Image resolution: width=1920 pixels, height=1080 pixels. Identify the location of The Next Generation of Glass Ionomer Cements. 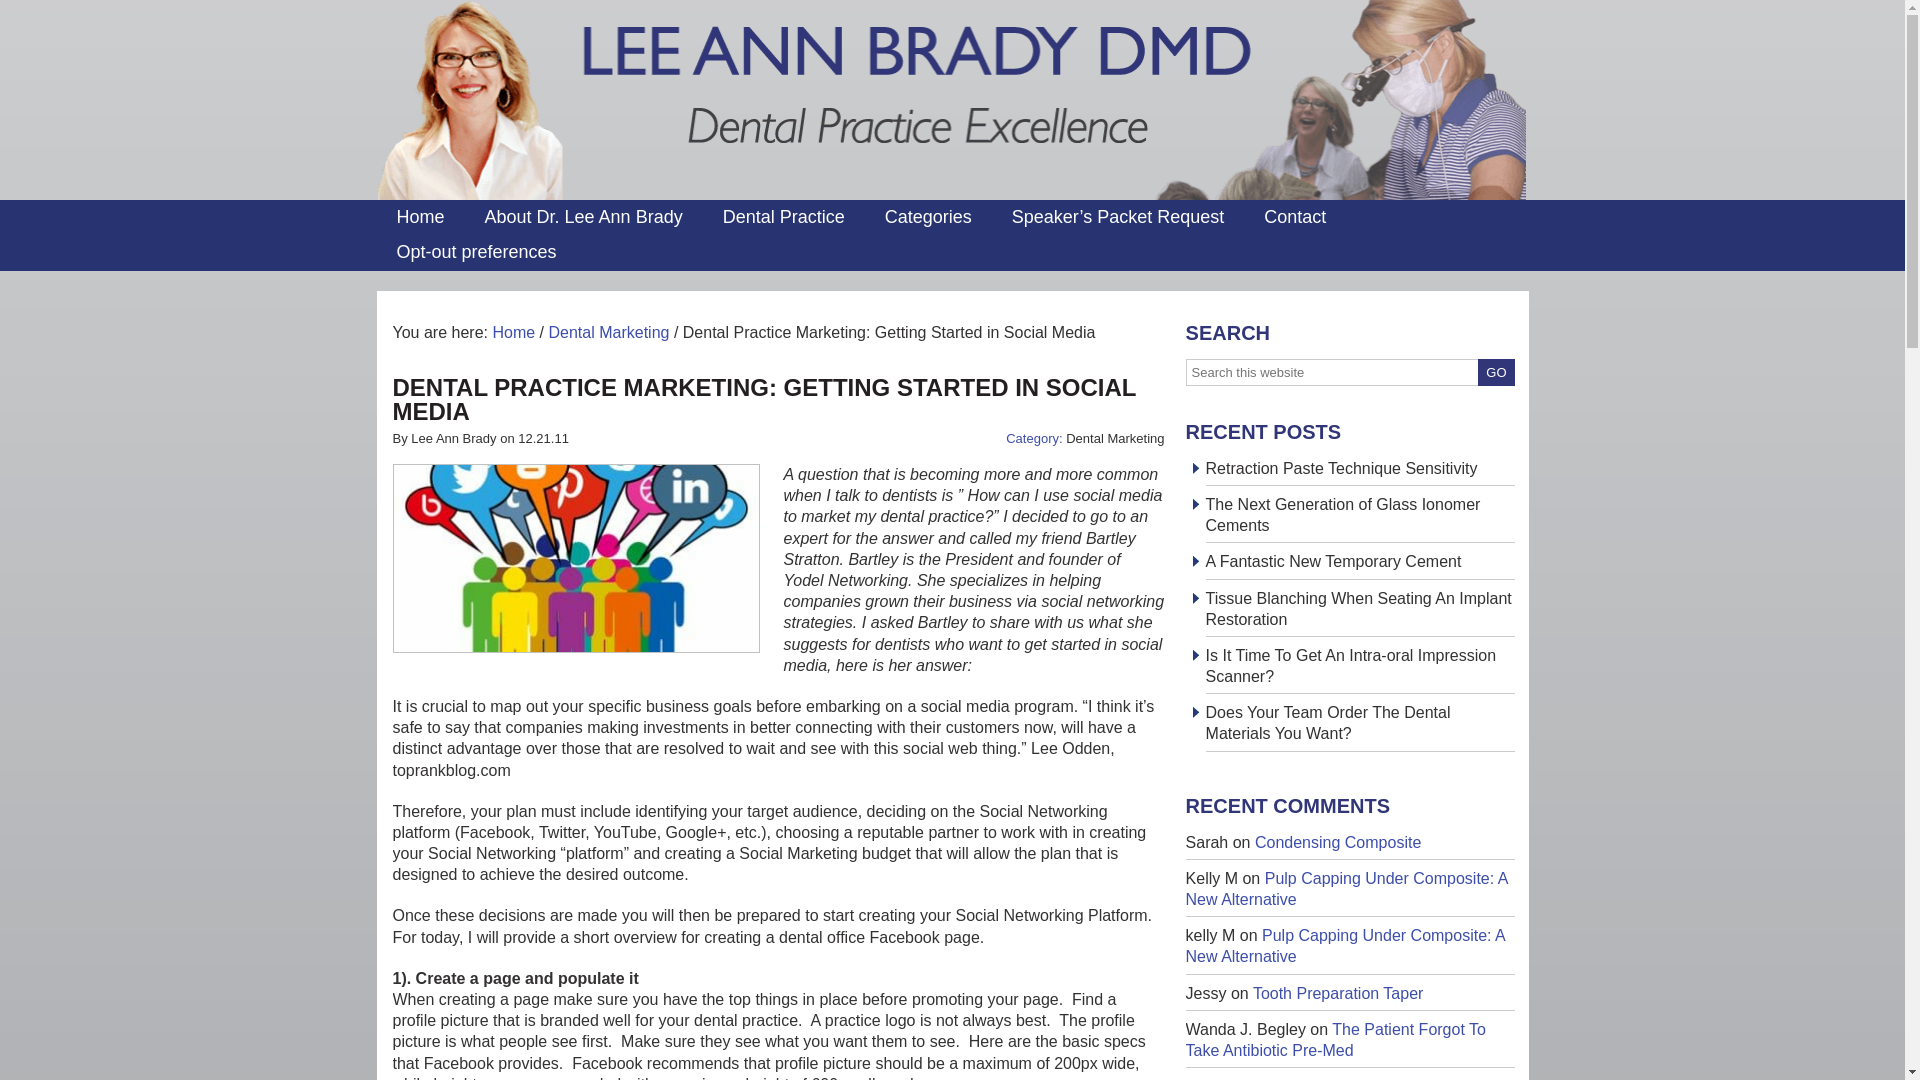
(1342, 514).